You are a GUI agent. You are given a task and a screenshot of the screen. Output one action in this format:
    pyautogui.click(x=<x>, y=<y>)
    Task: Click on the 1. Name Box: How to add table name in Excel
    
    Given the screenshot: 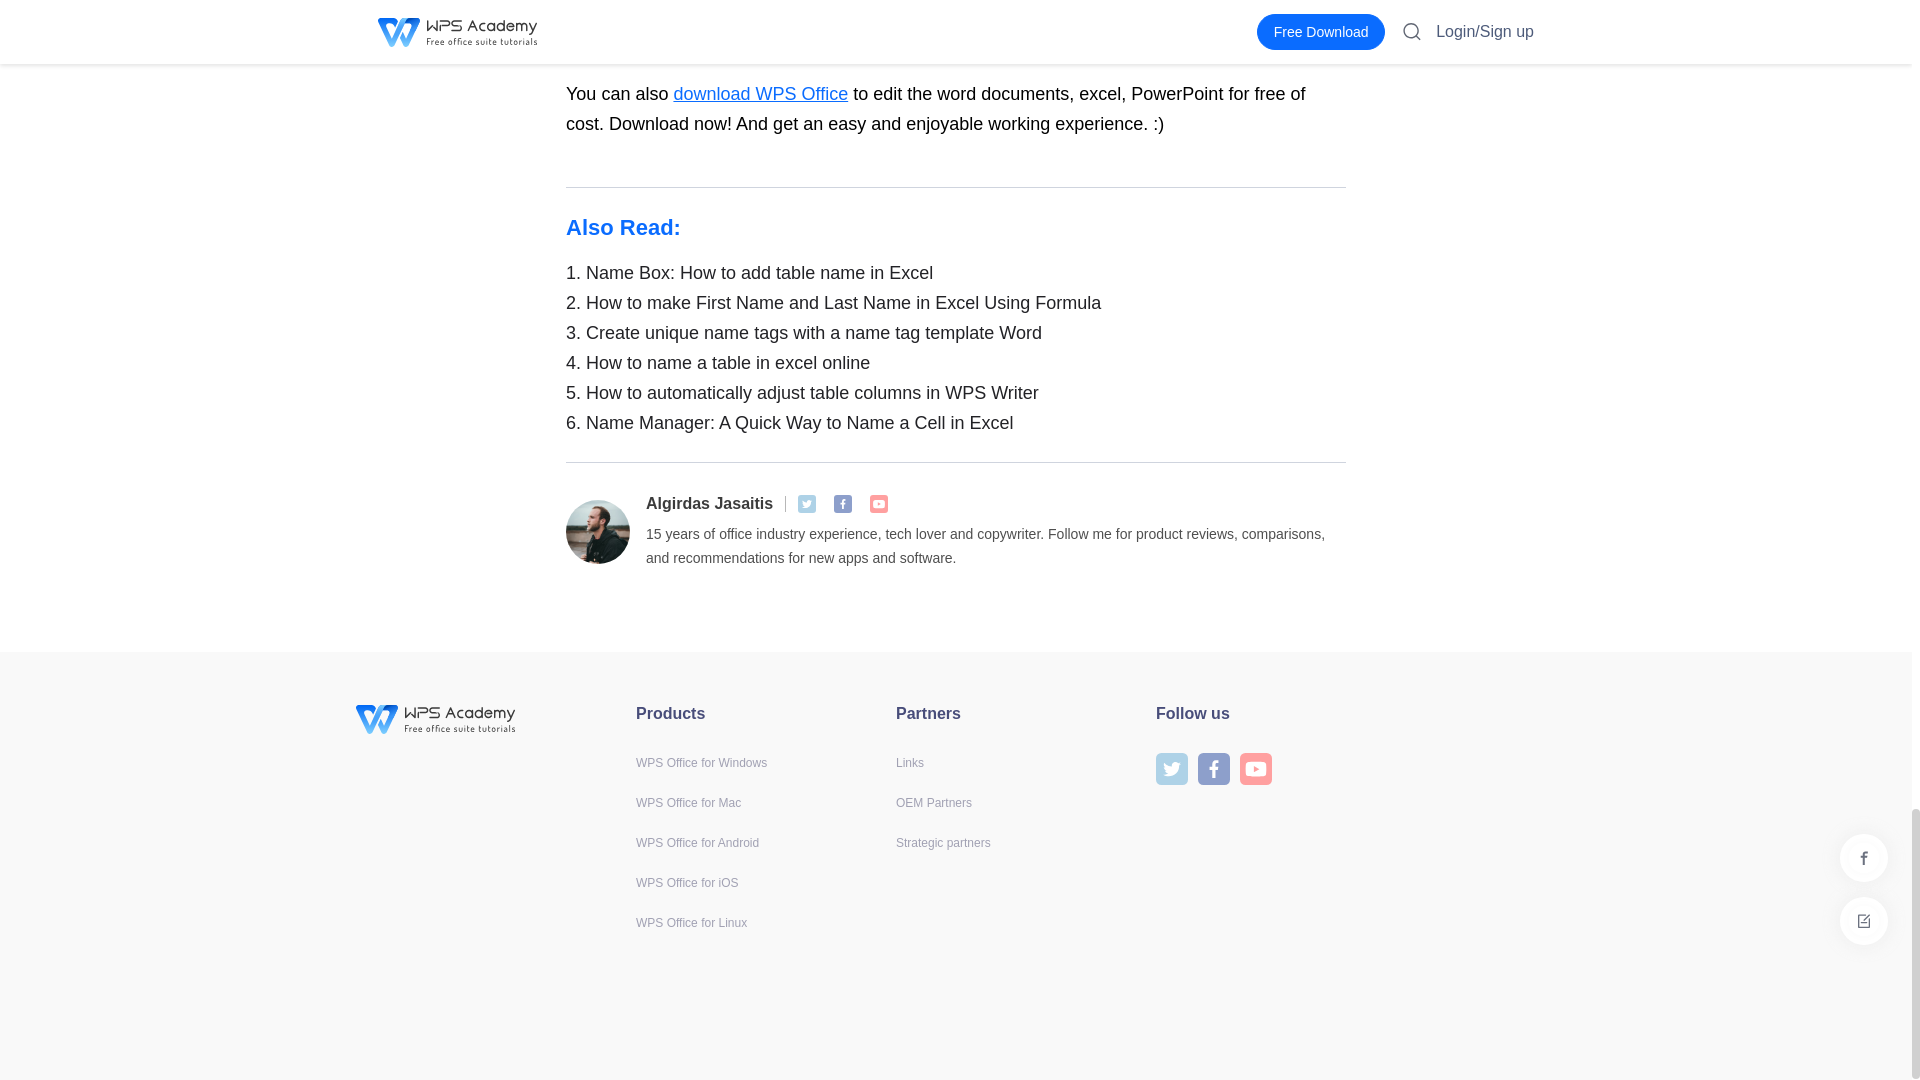 What is the action you would take?
    pyautogui.click(x=956, y=273)
    